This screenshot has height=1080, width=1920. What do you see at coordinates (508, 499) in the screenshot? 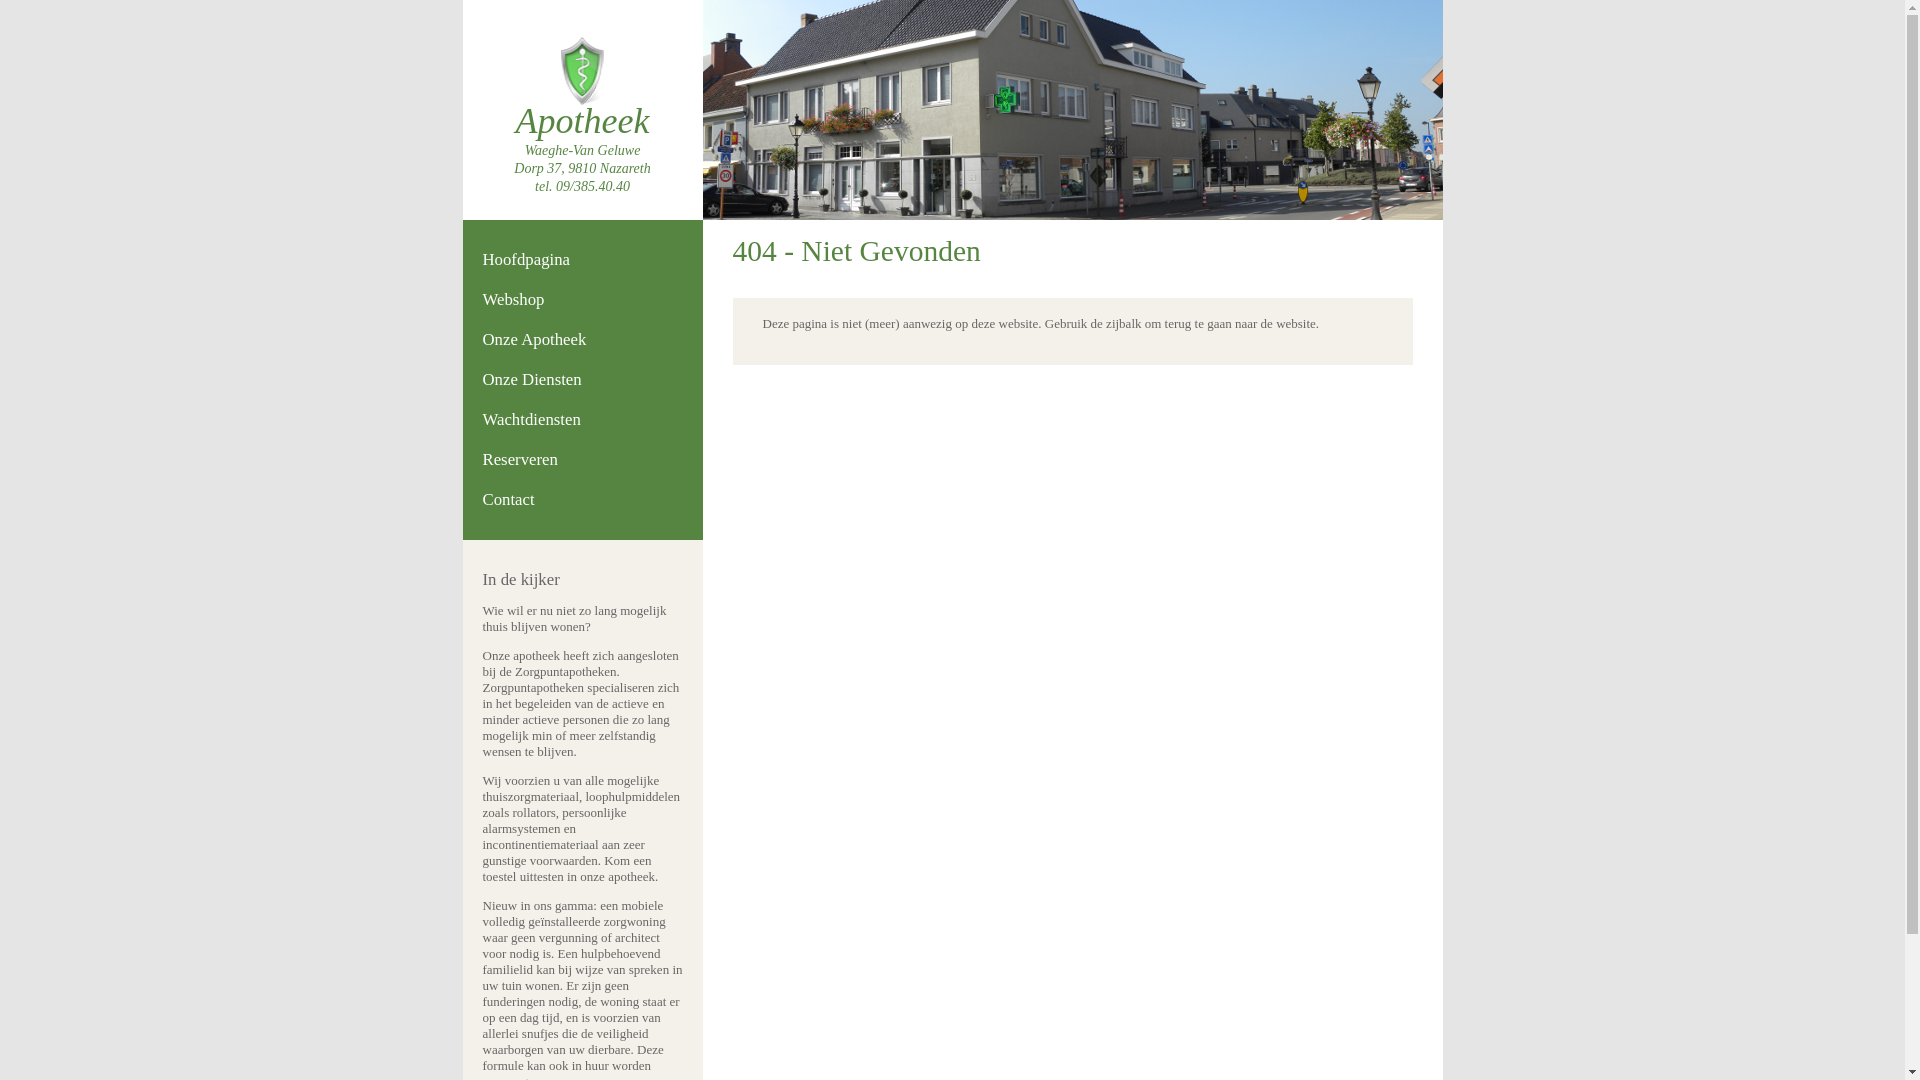
I see `Contact` at bounding box center [508, 499].